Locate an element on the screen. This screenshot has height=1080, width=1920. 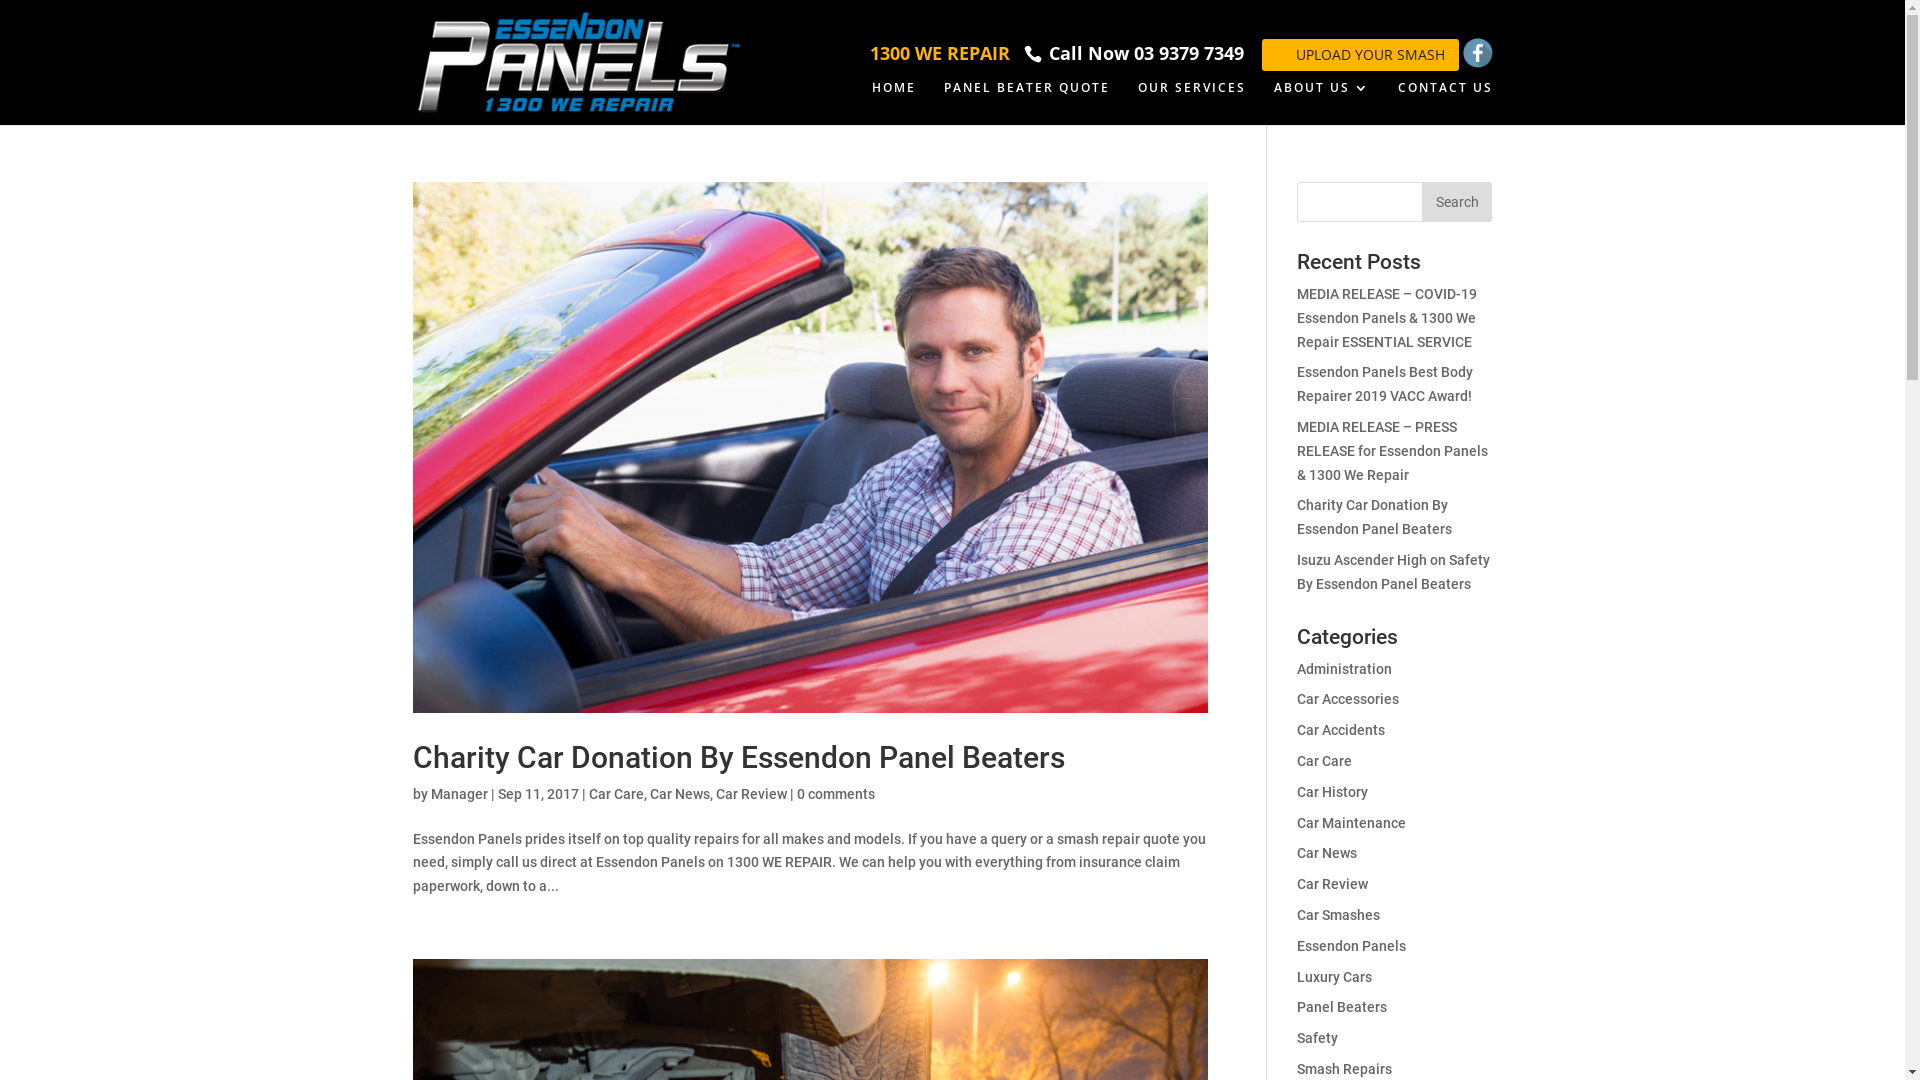
PANEL BEATER QUOTE is located at coordinates (1027, 103).